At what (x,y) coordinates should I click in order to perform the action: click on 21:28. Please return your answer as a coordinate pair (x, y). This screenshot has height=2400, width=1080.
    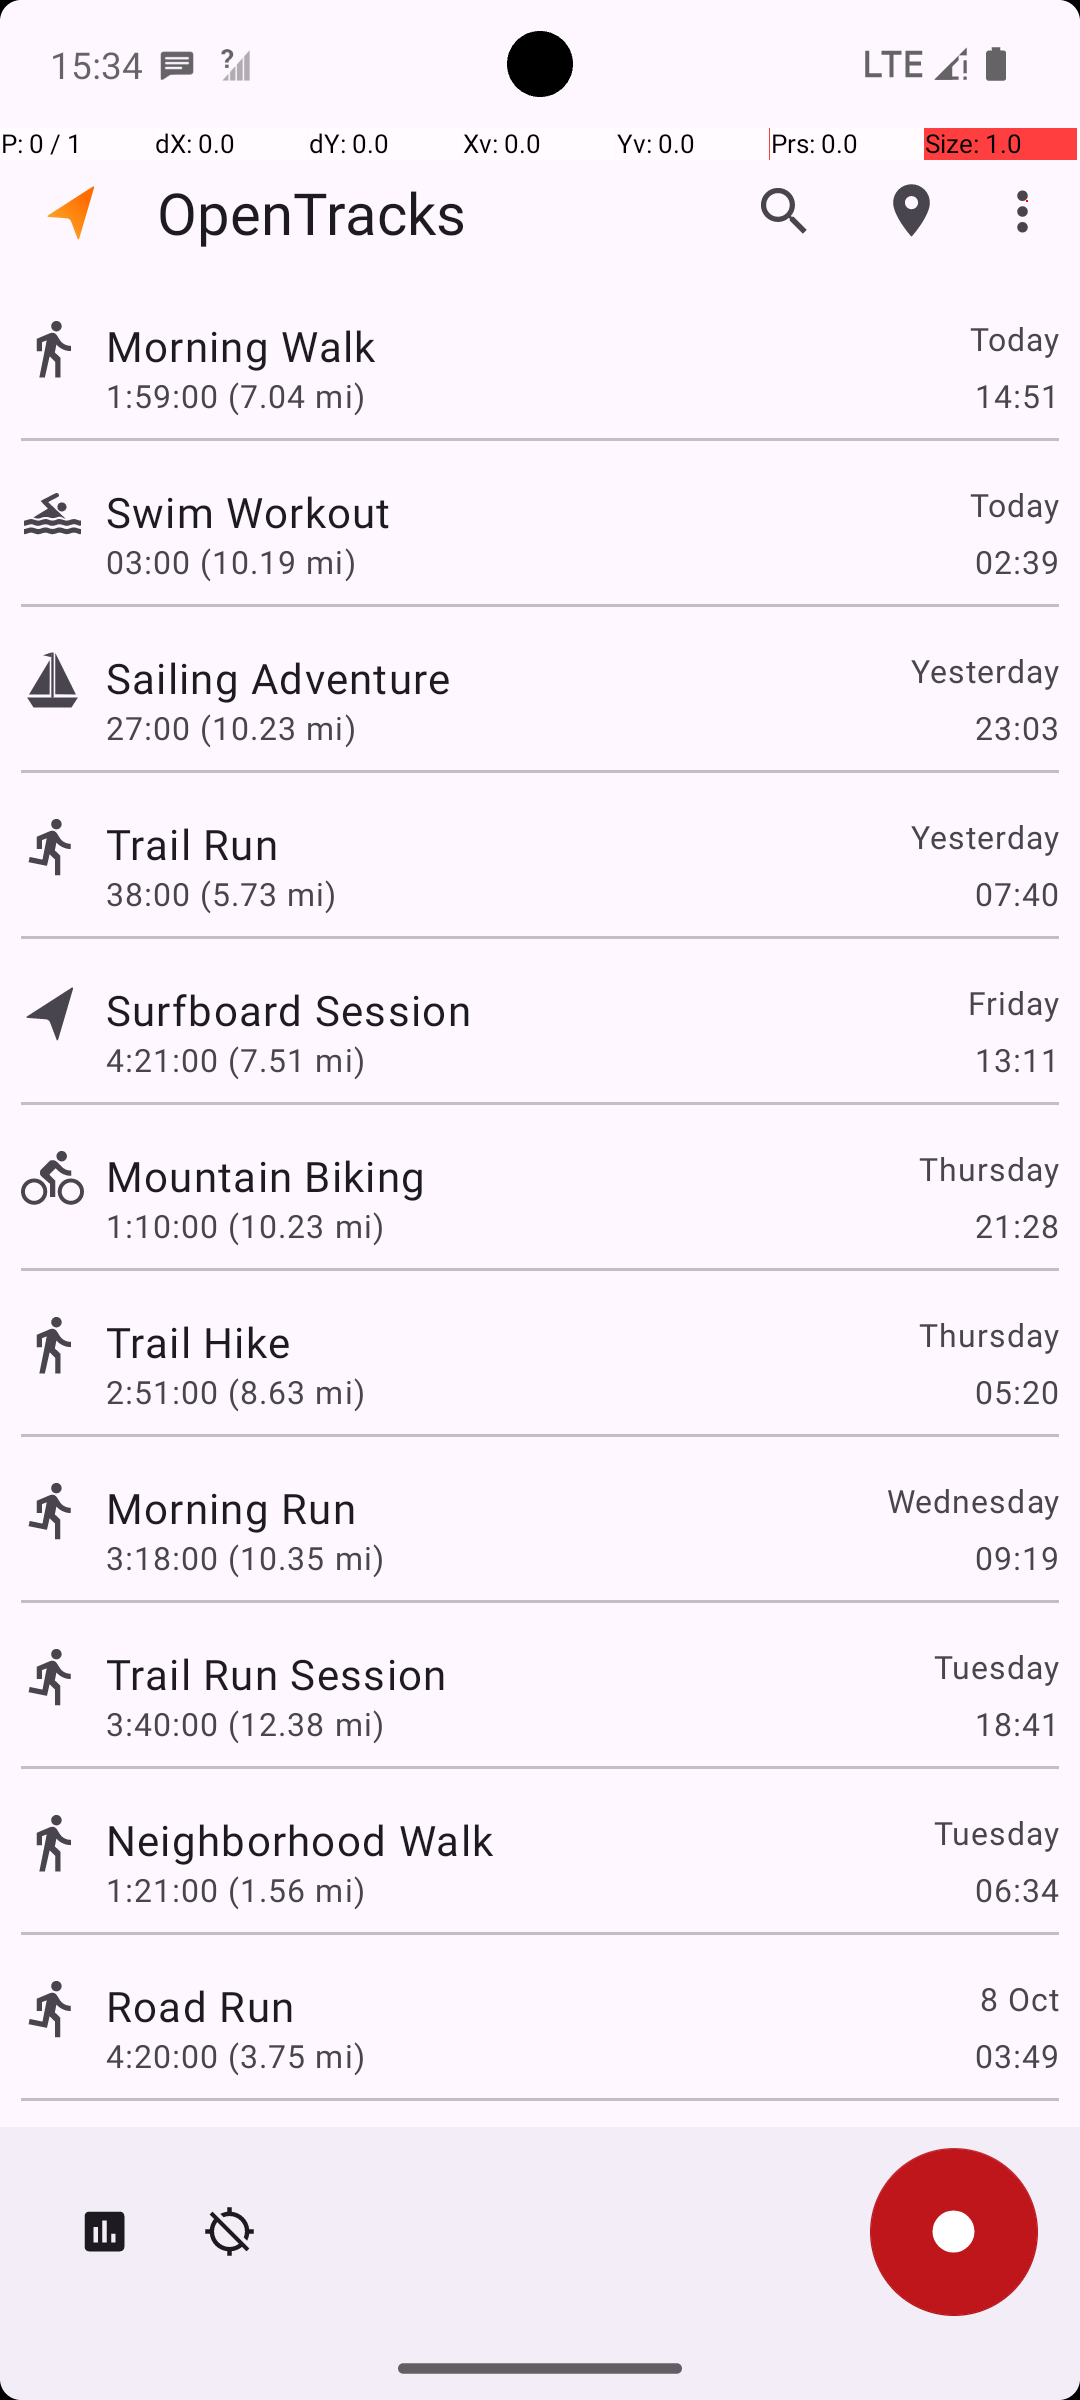
    Looking at the image, I should click on (1016, 1226).